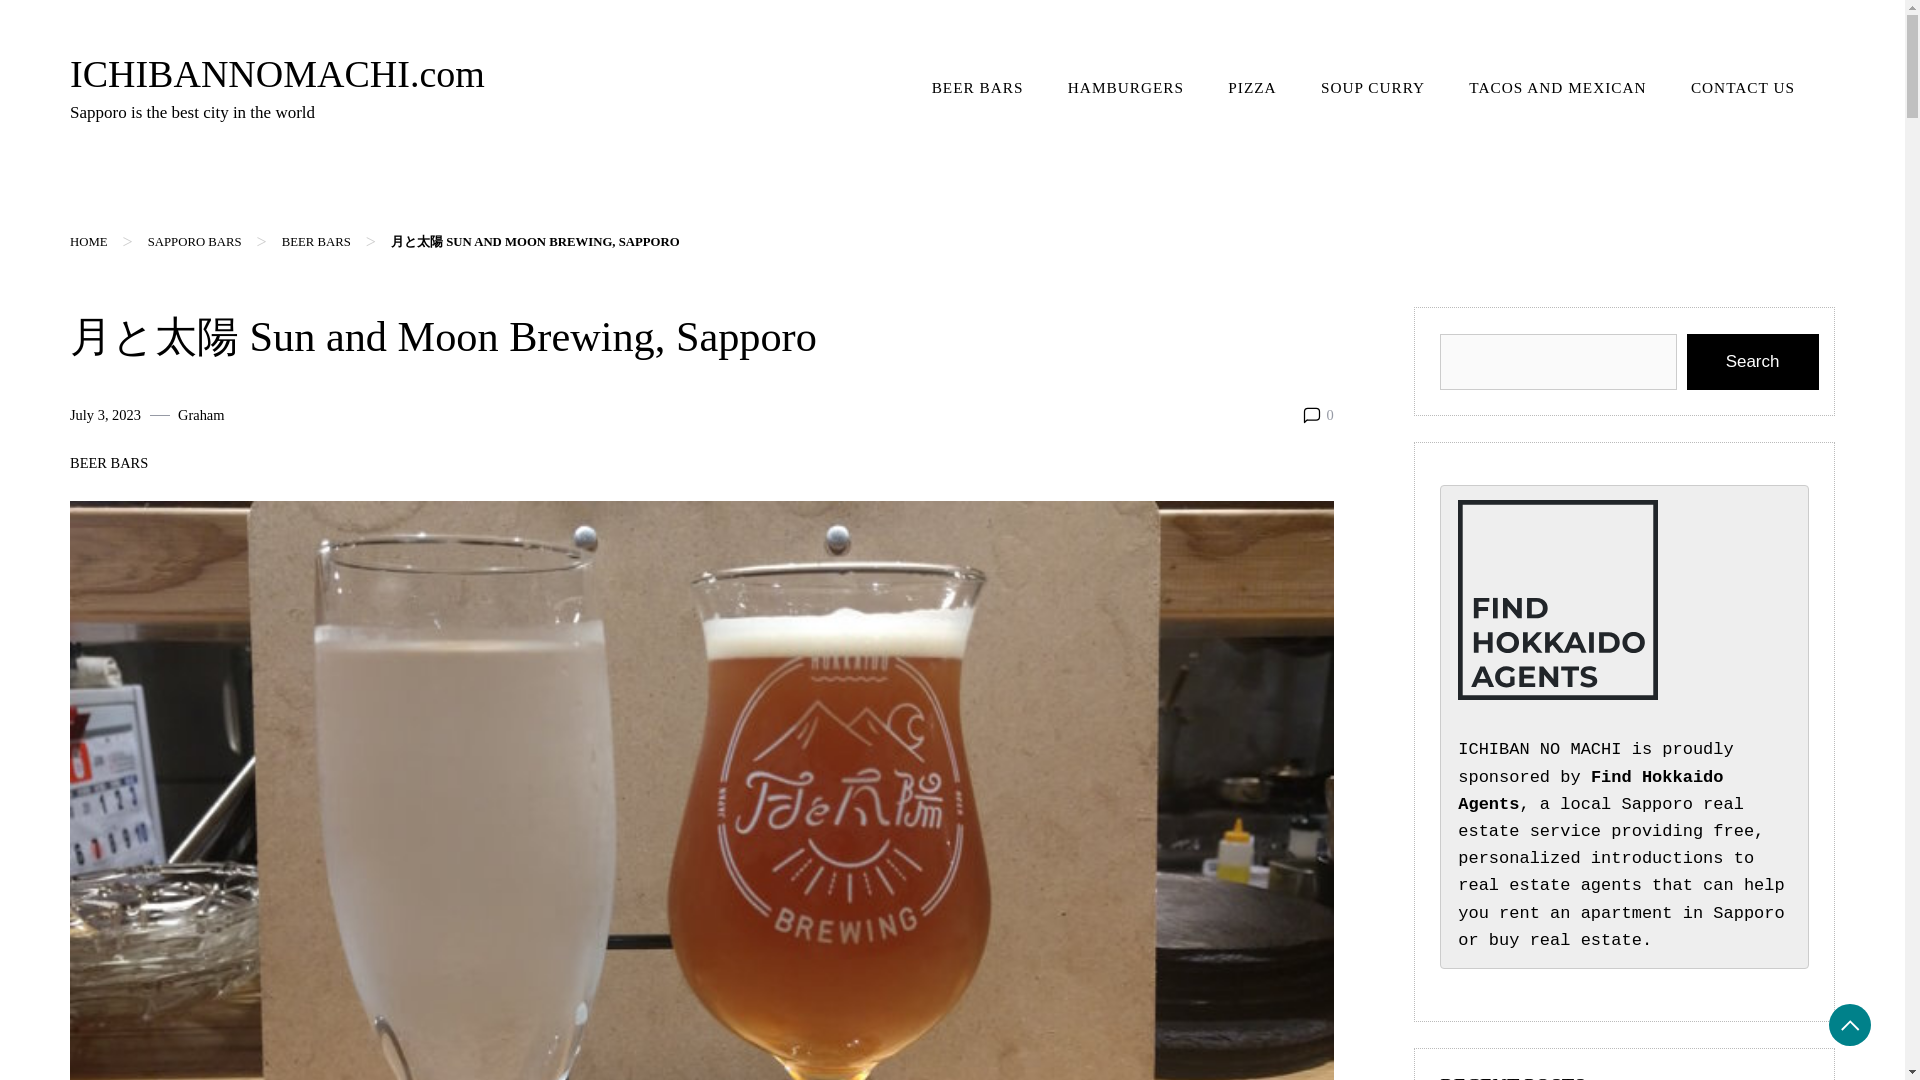 Image resolution: width=1920 pixels, height=1080 pixels. Describe the element at coordinates (108, 464) in the screenshot. I see `BEER BARS` at that location.